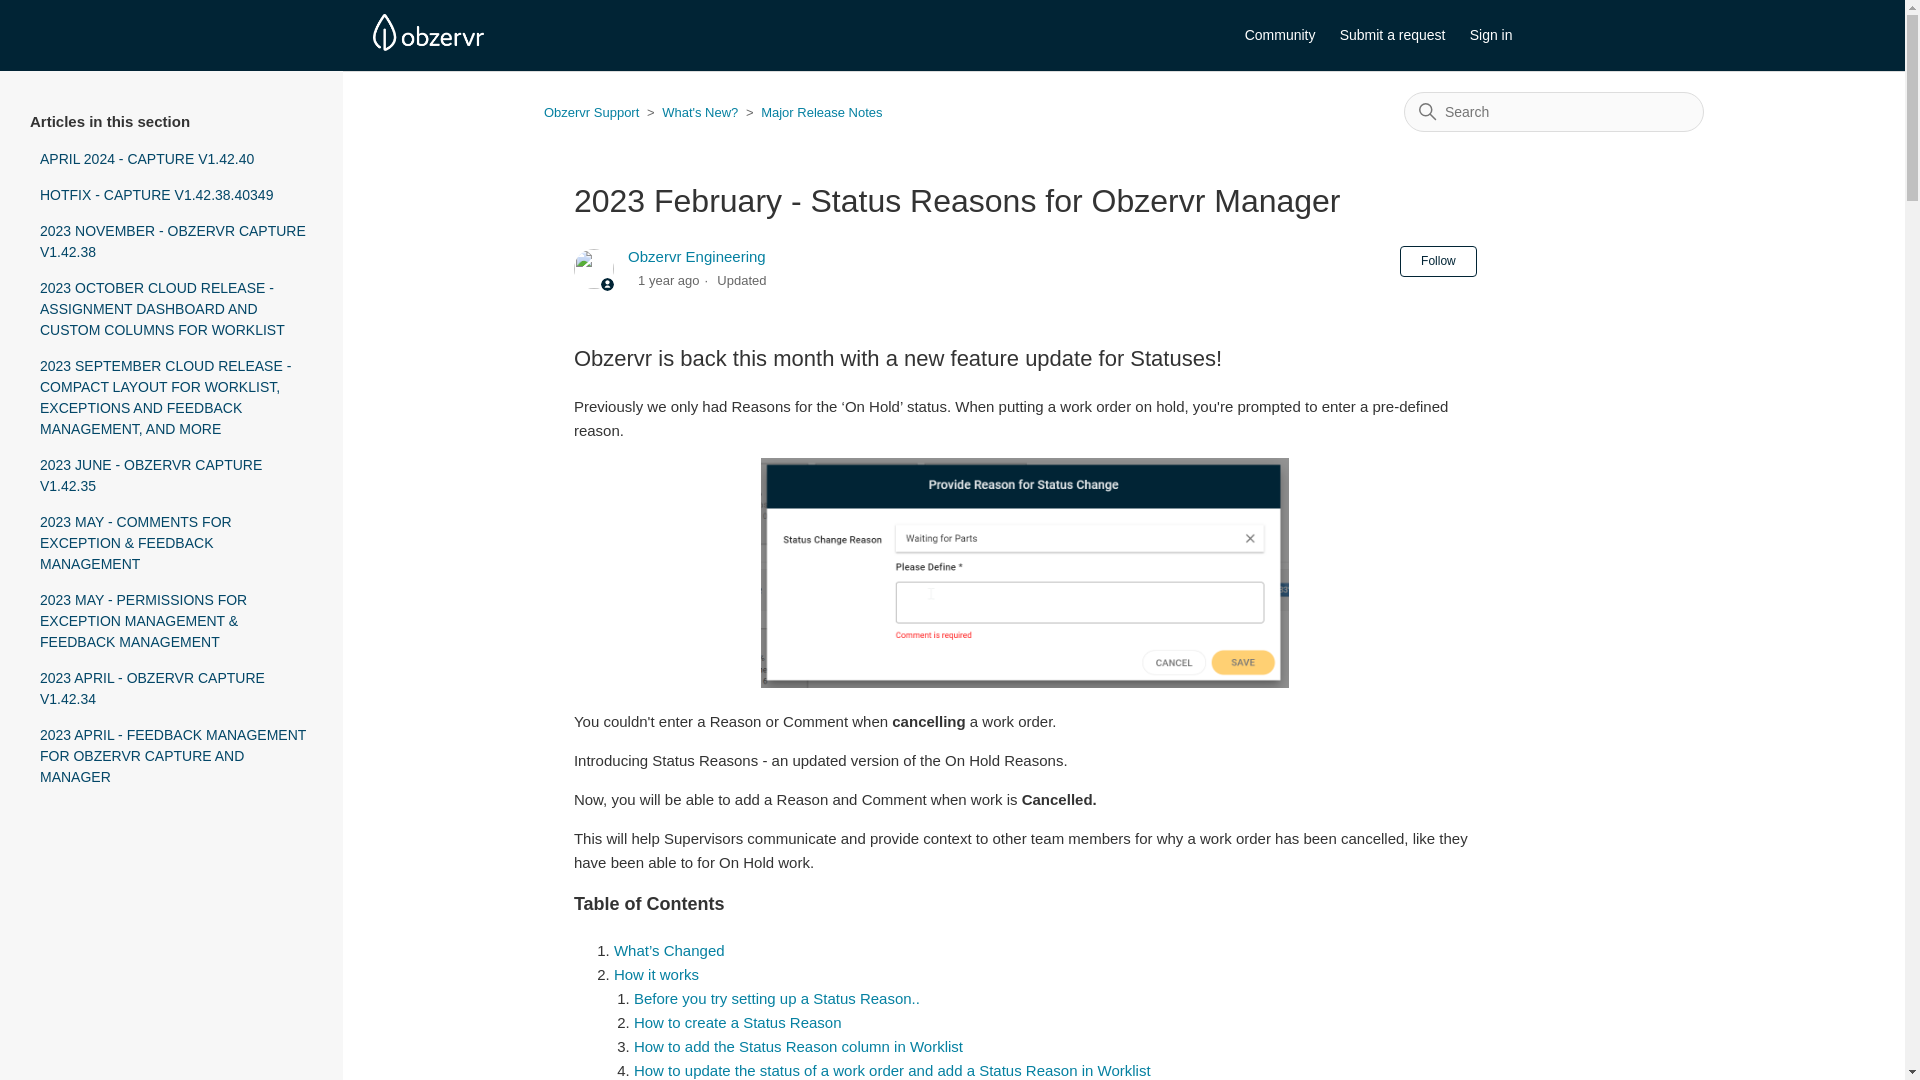 The height and width of the screenshot is (1080, 1920). Describe the element at coordinates (692, 112) in the screenshot. I see `What's New?` at that location.